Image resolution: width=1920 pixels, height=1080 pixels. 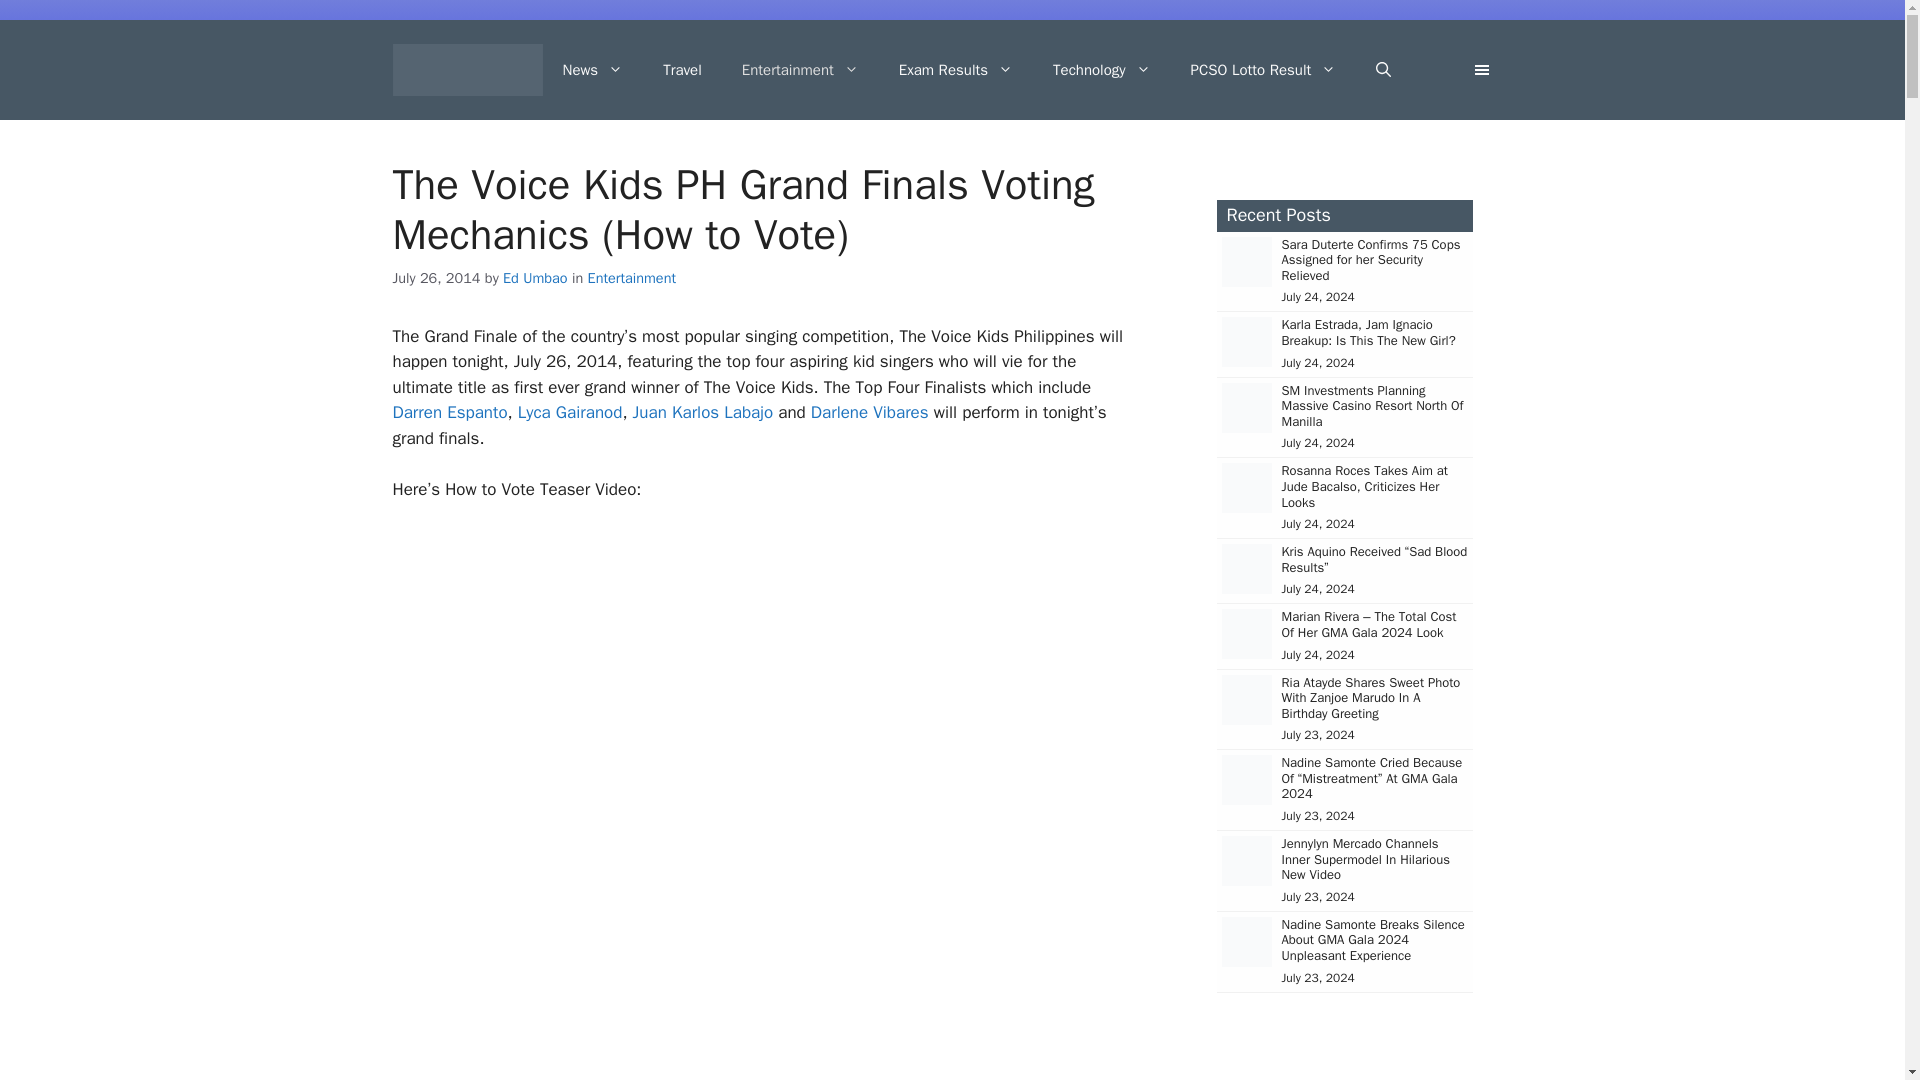 I want to click on News, so click(x=592, y=70).